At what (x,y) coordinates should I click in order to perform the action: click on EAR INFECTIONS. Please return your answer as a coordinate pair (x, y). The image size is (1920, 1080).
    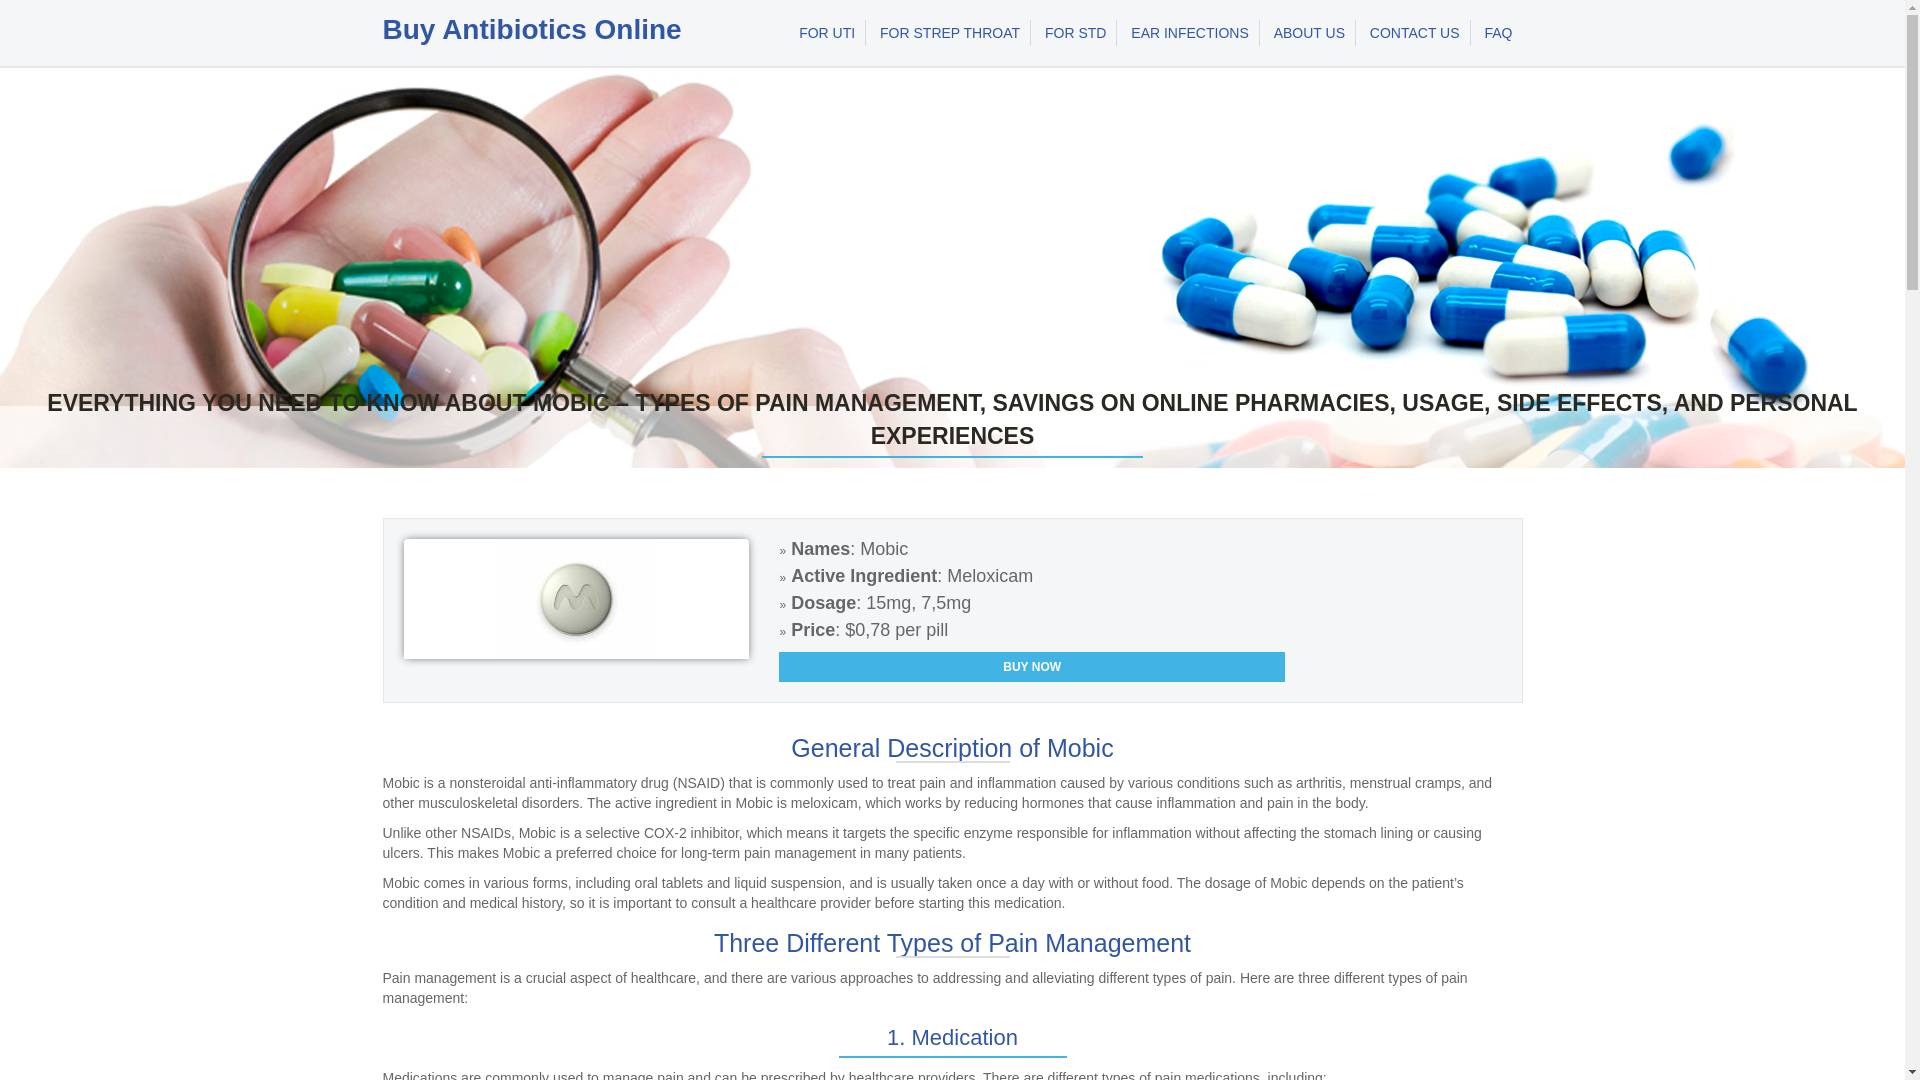
    Looking at the image, I should click on (1190, 33).